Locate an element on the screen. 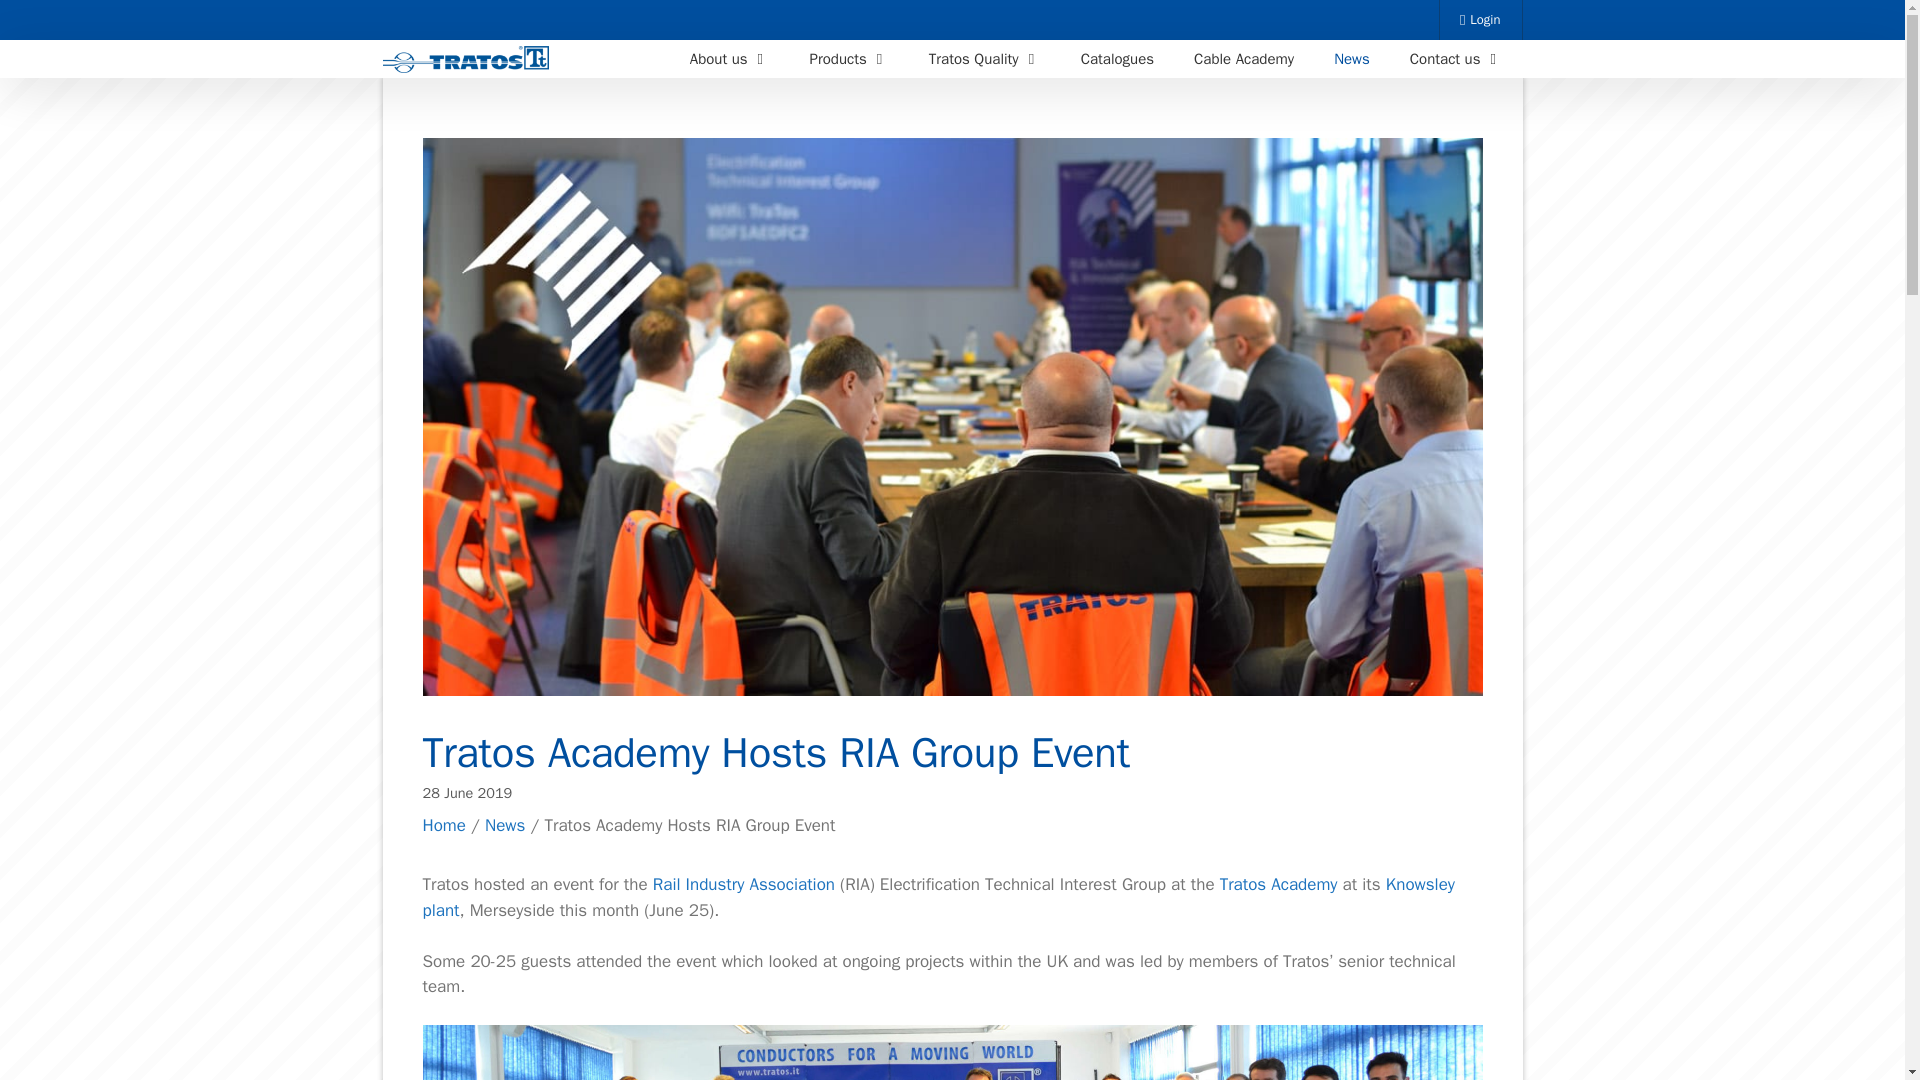  Tratos Quality is located at coordinates (984, 58).